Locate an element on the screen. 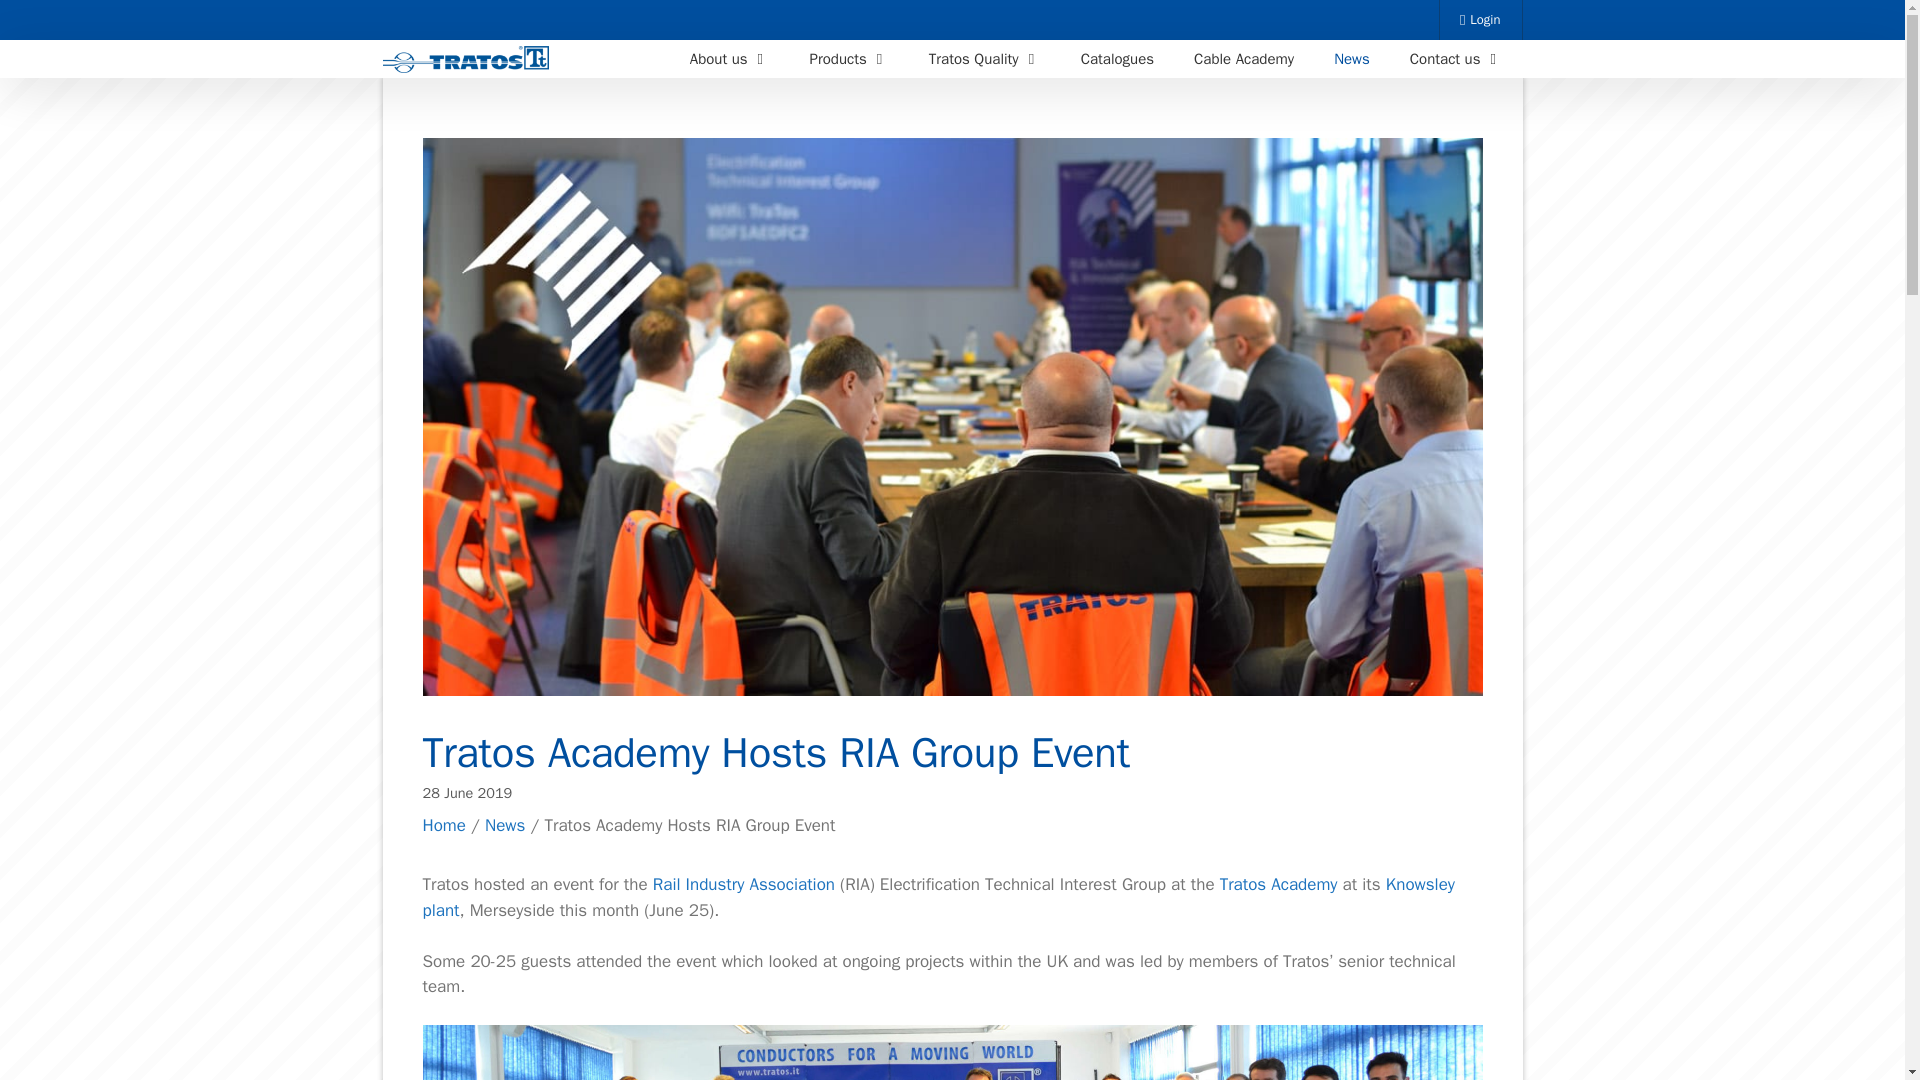  Tratos Quality is located at coordinates (984, 58).